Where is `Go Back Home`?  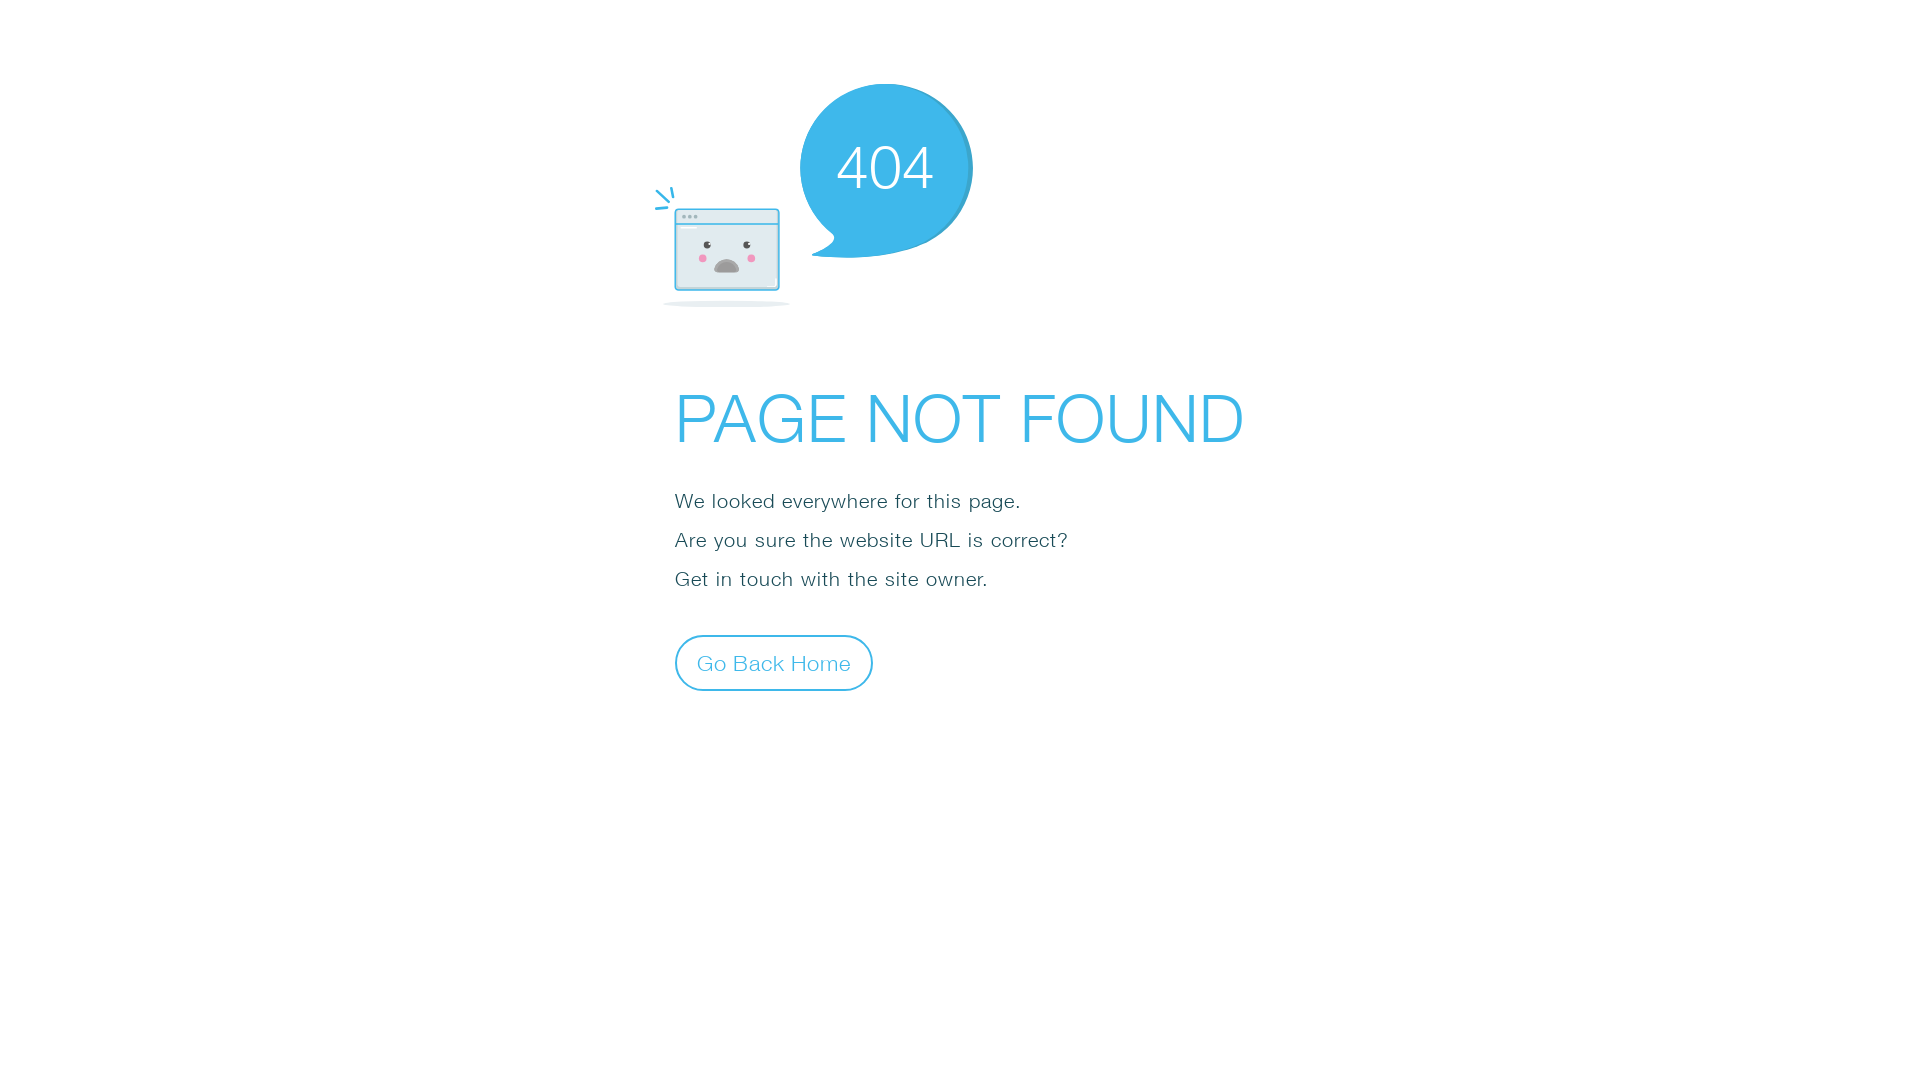
Go Back Home is located at coordinates (774, 662).